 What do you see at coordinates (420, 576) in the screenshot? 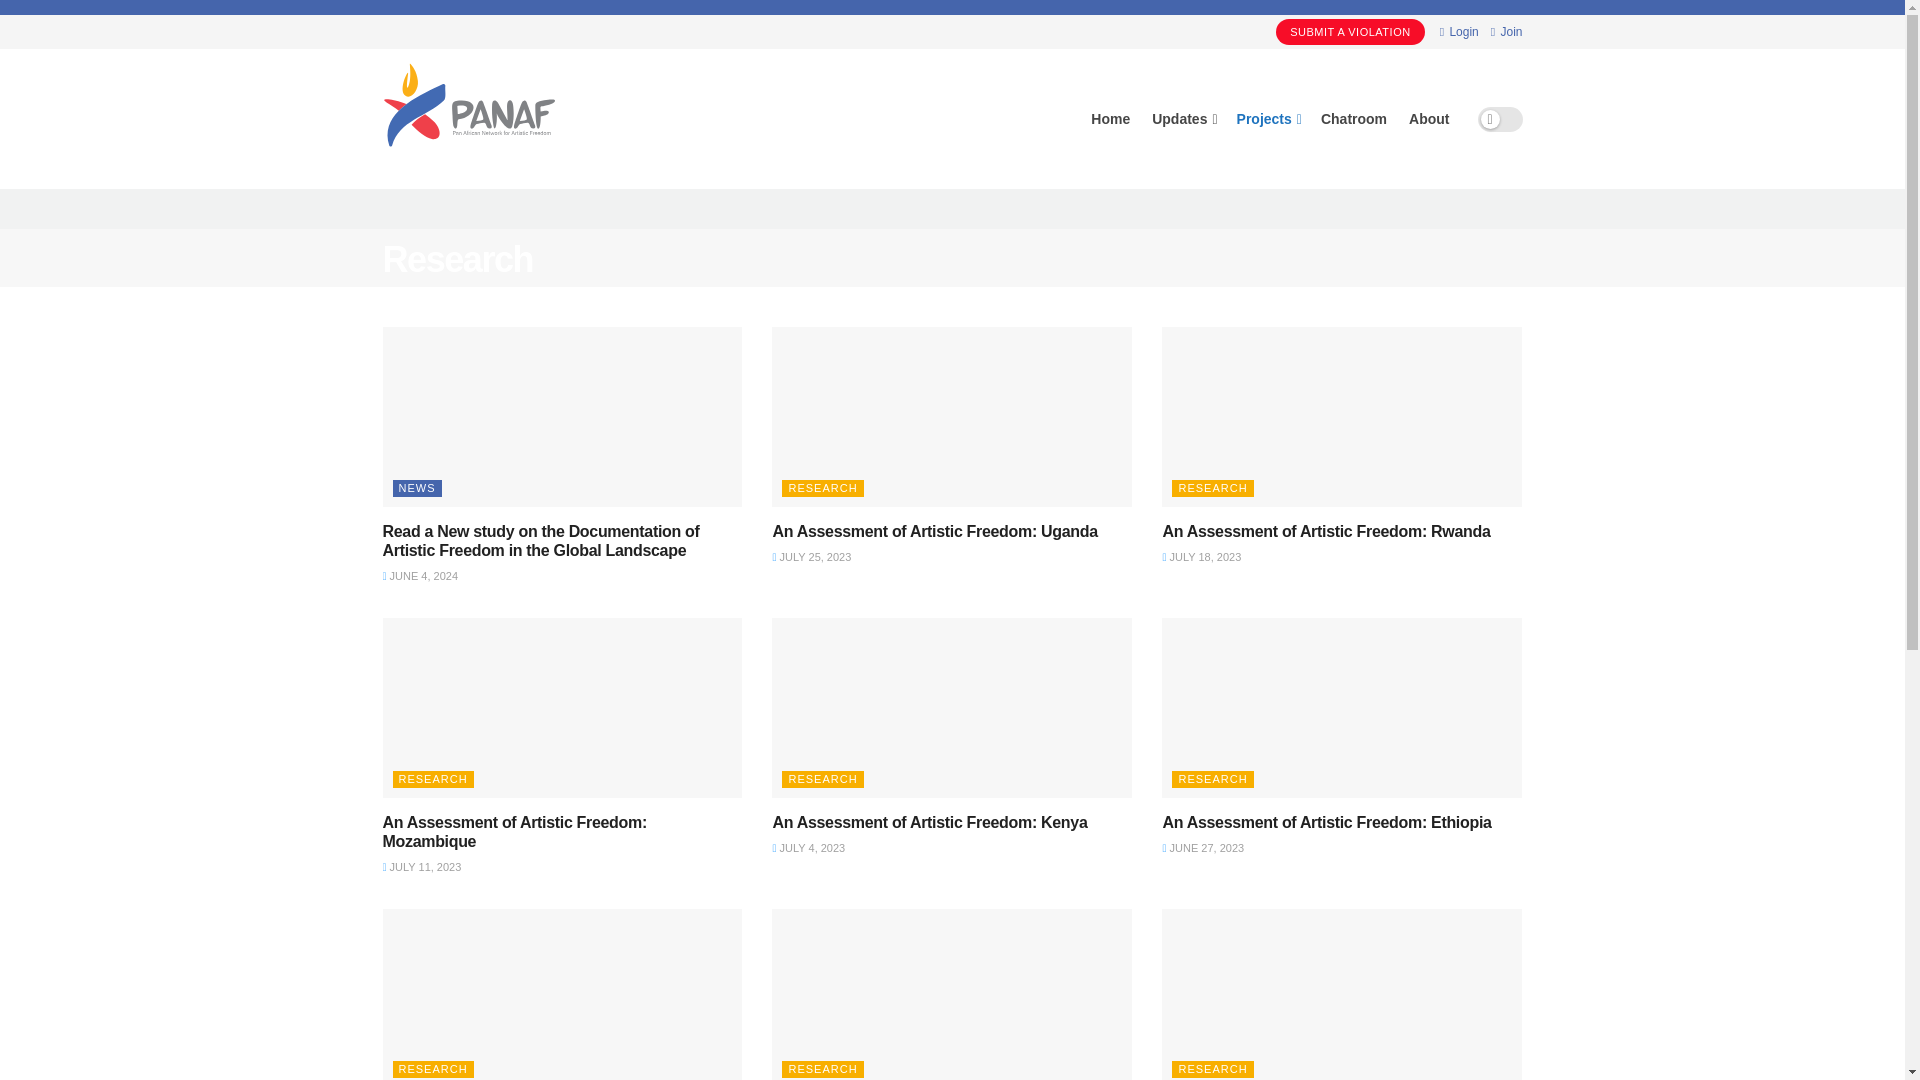
I see `JUNE 4, 2024` at bounding box center [420, 576].